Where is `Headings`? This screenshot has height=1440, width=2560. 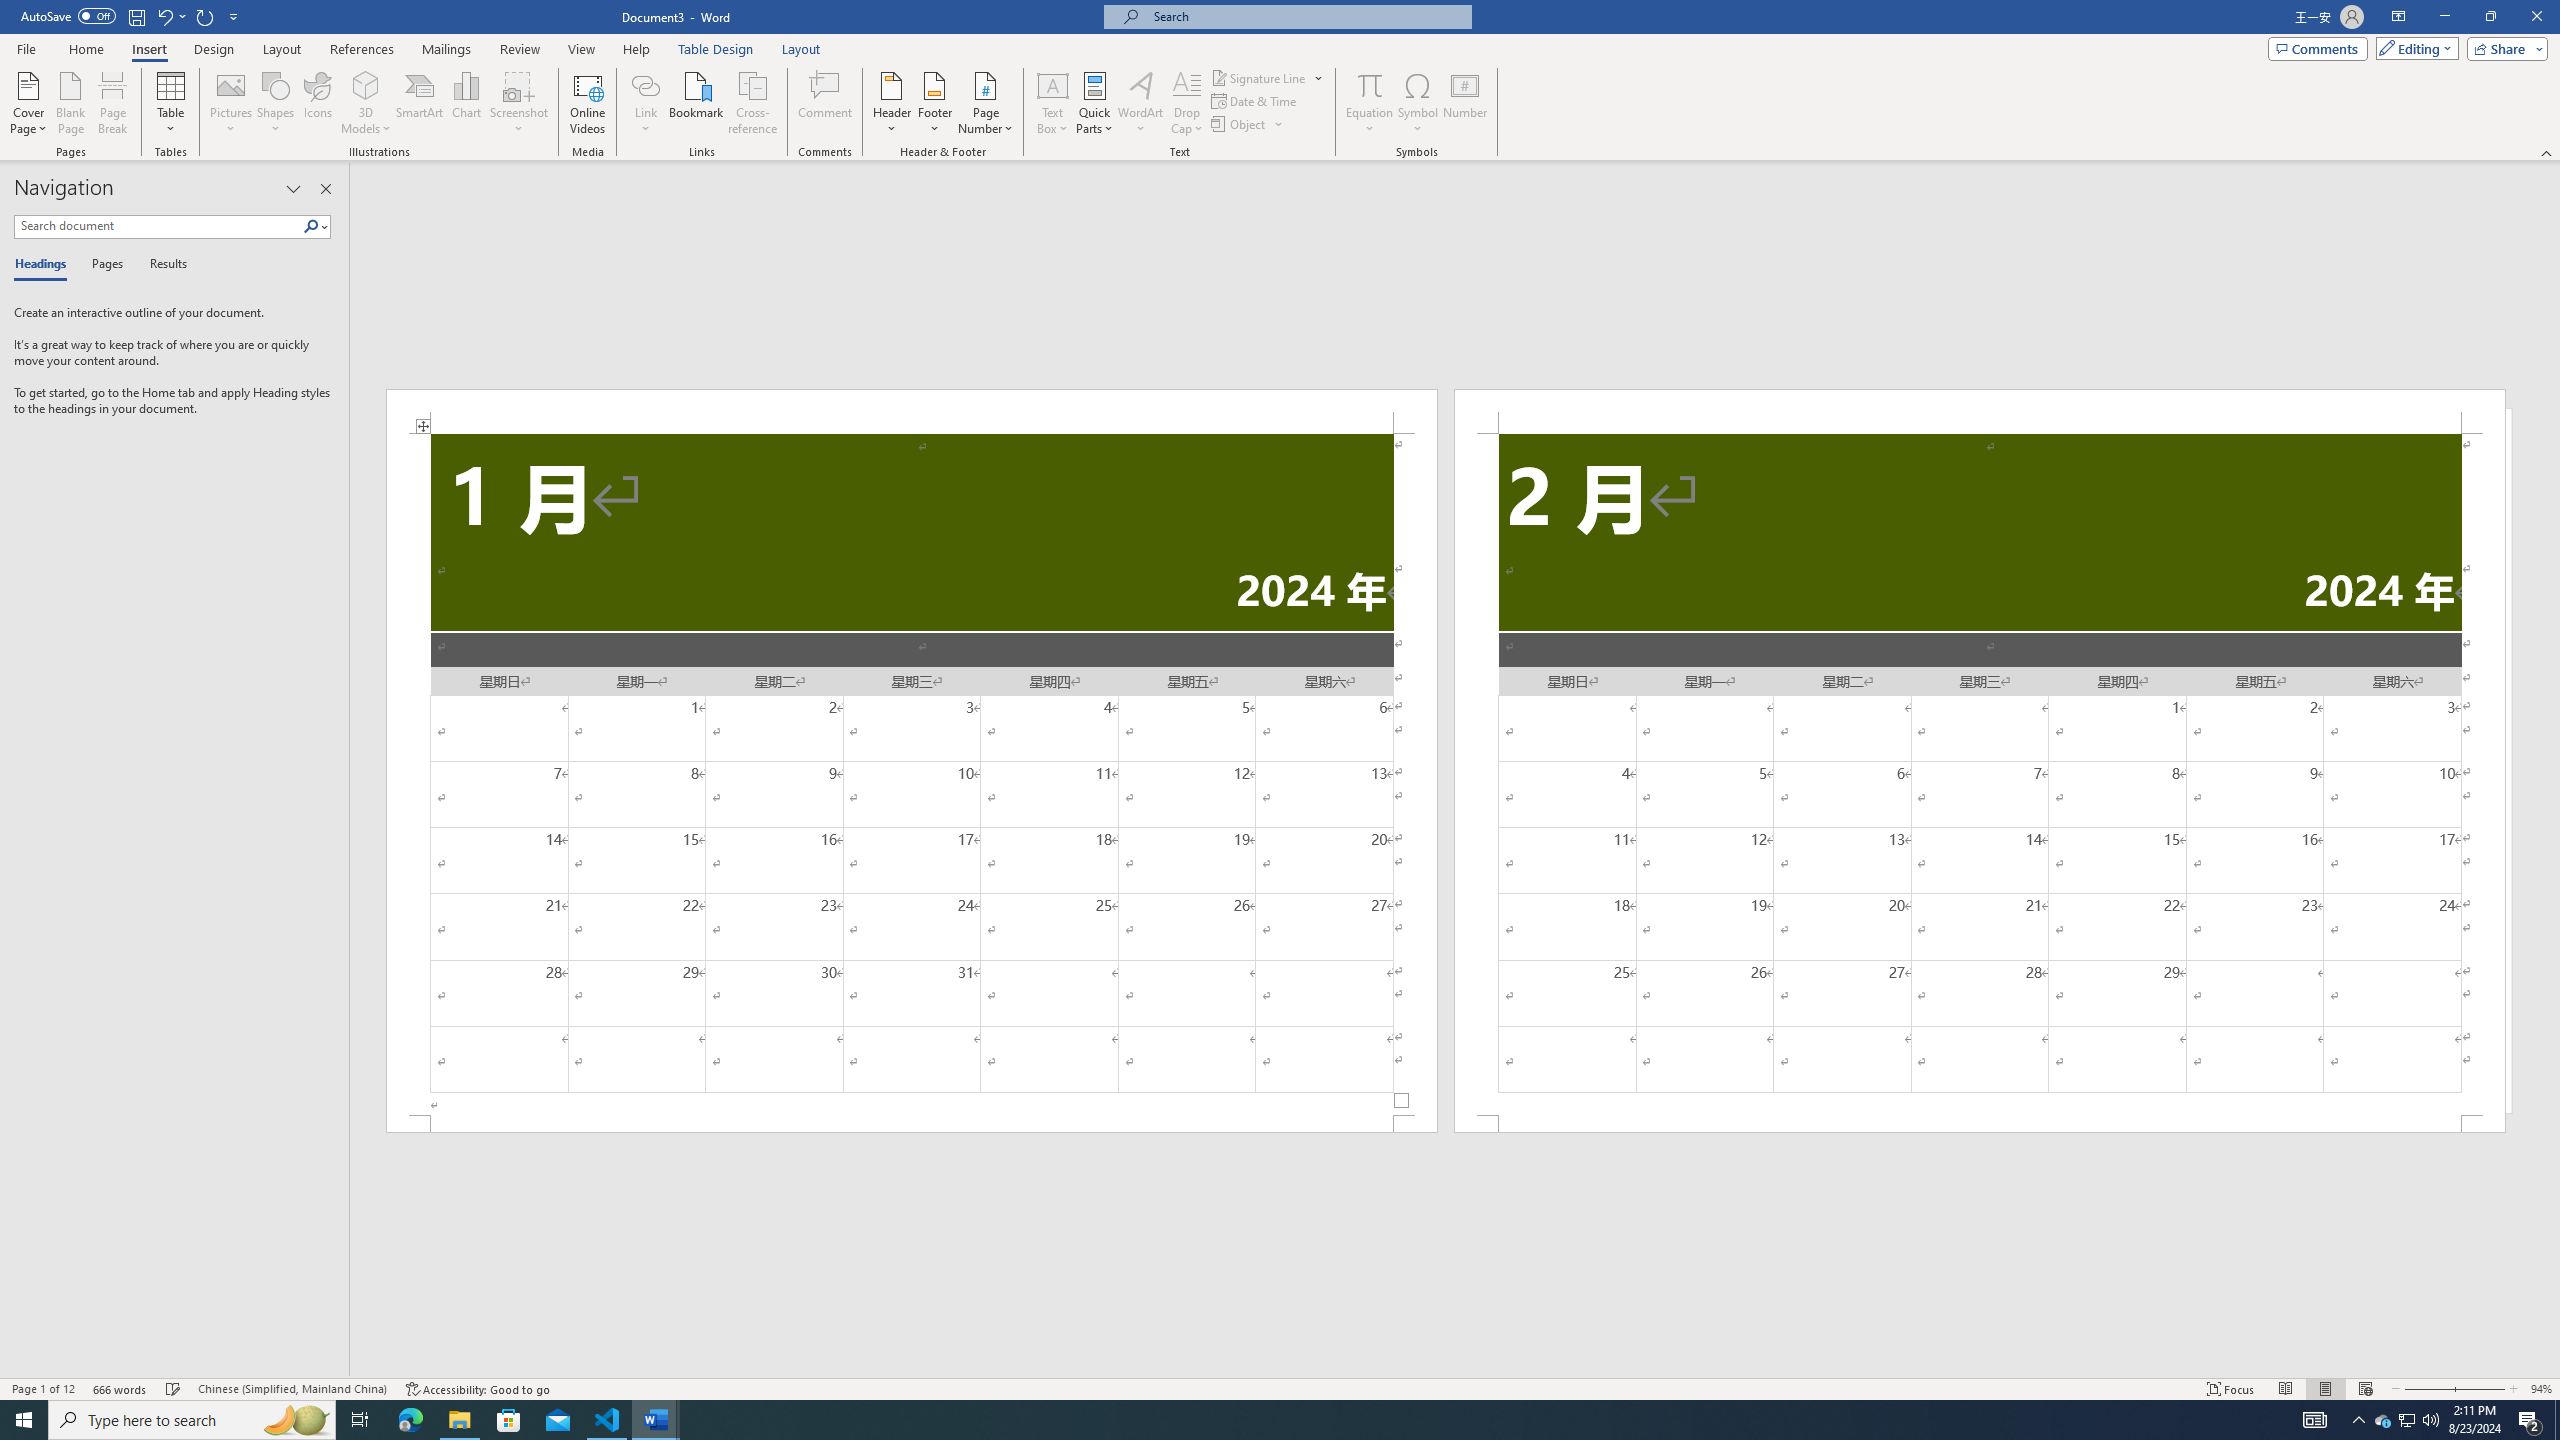
Headings is located at coordinates (44, 265).